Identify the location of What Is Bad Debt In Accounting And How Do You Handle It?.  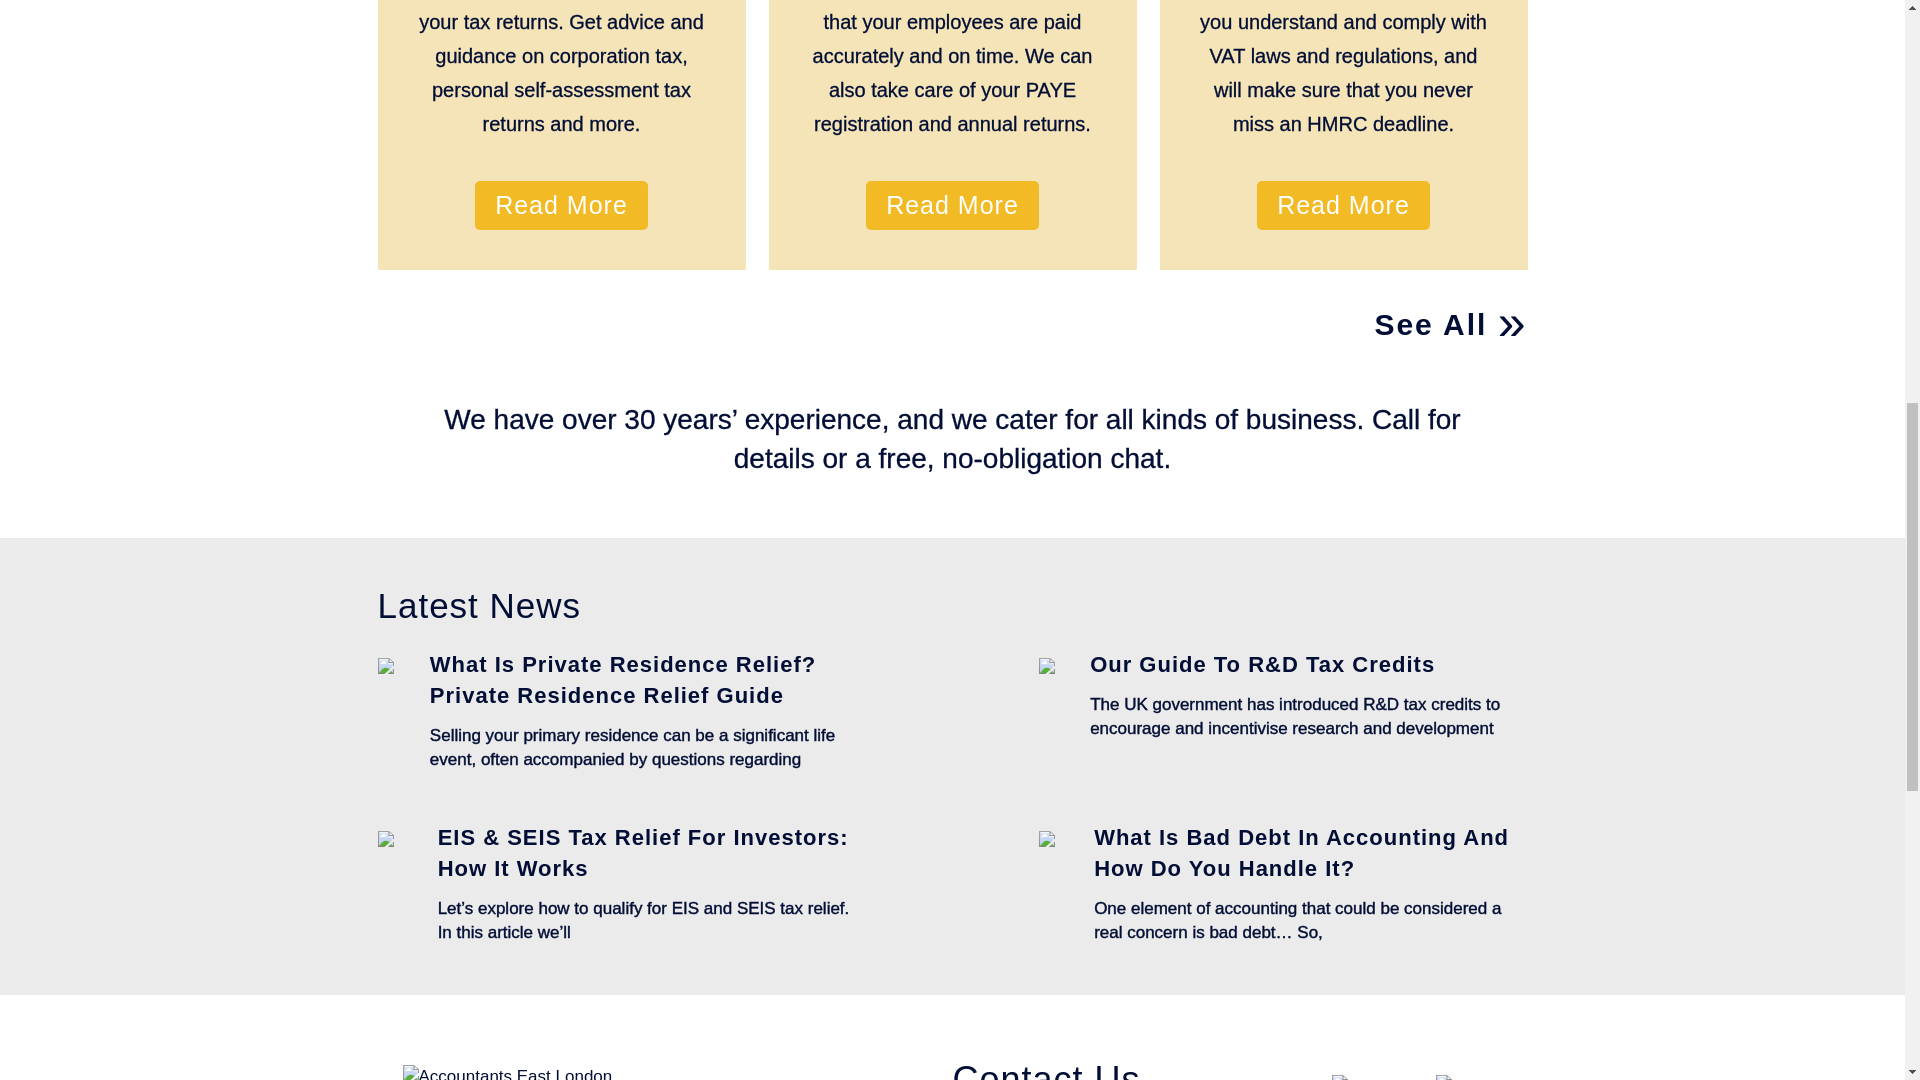
(1302, 853).